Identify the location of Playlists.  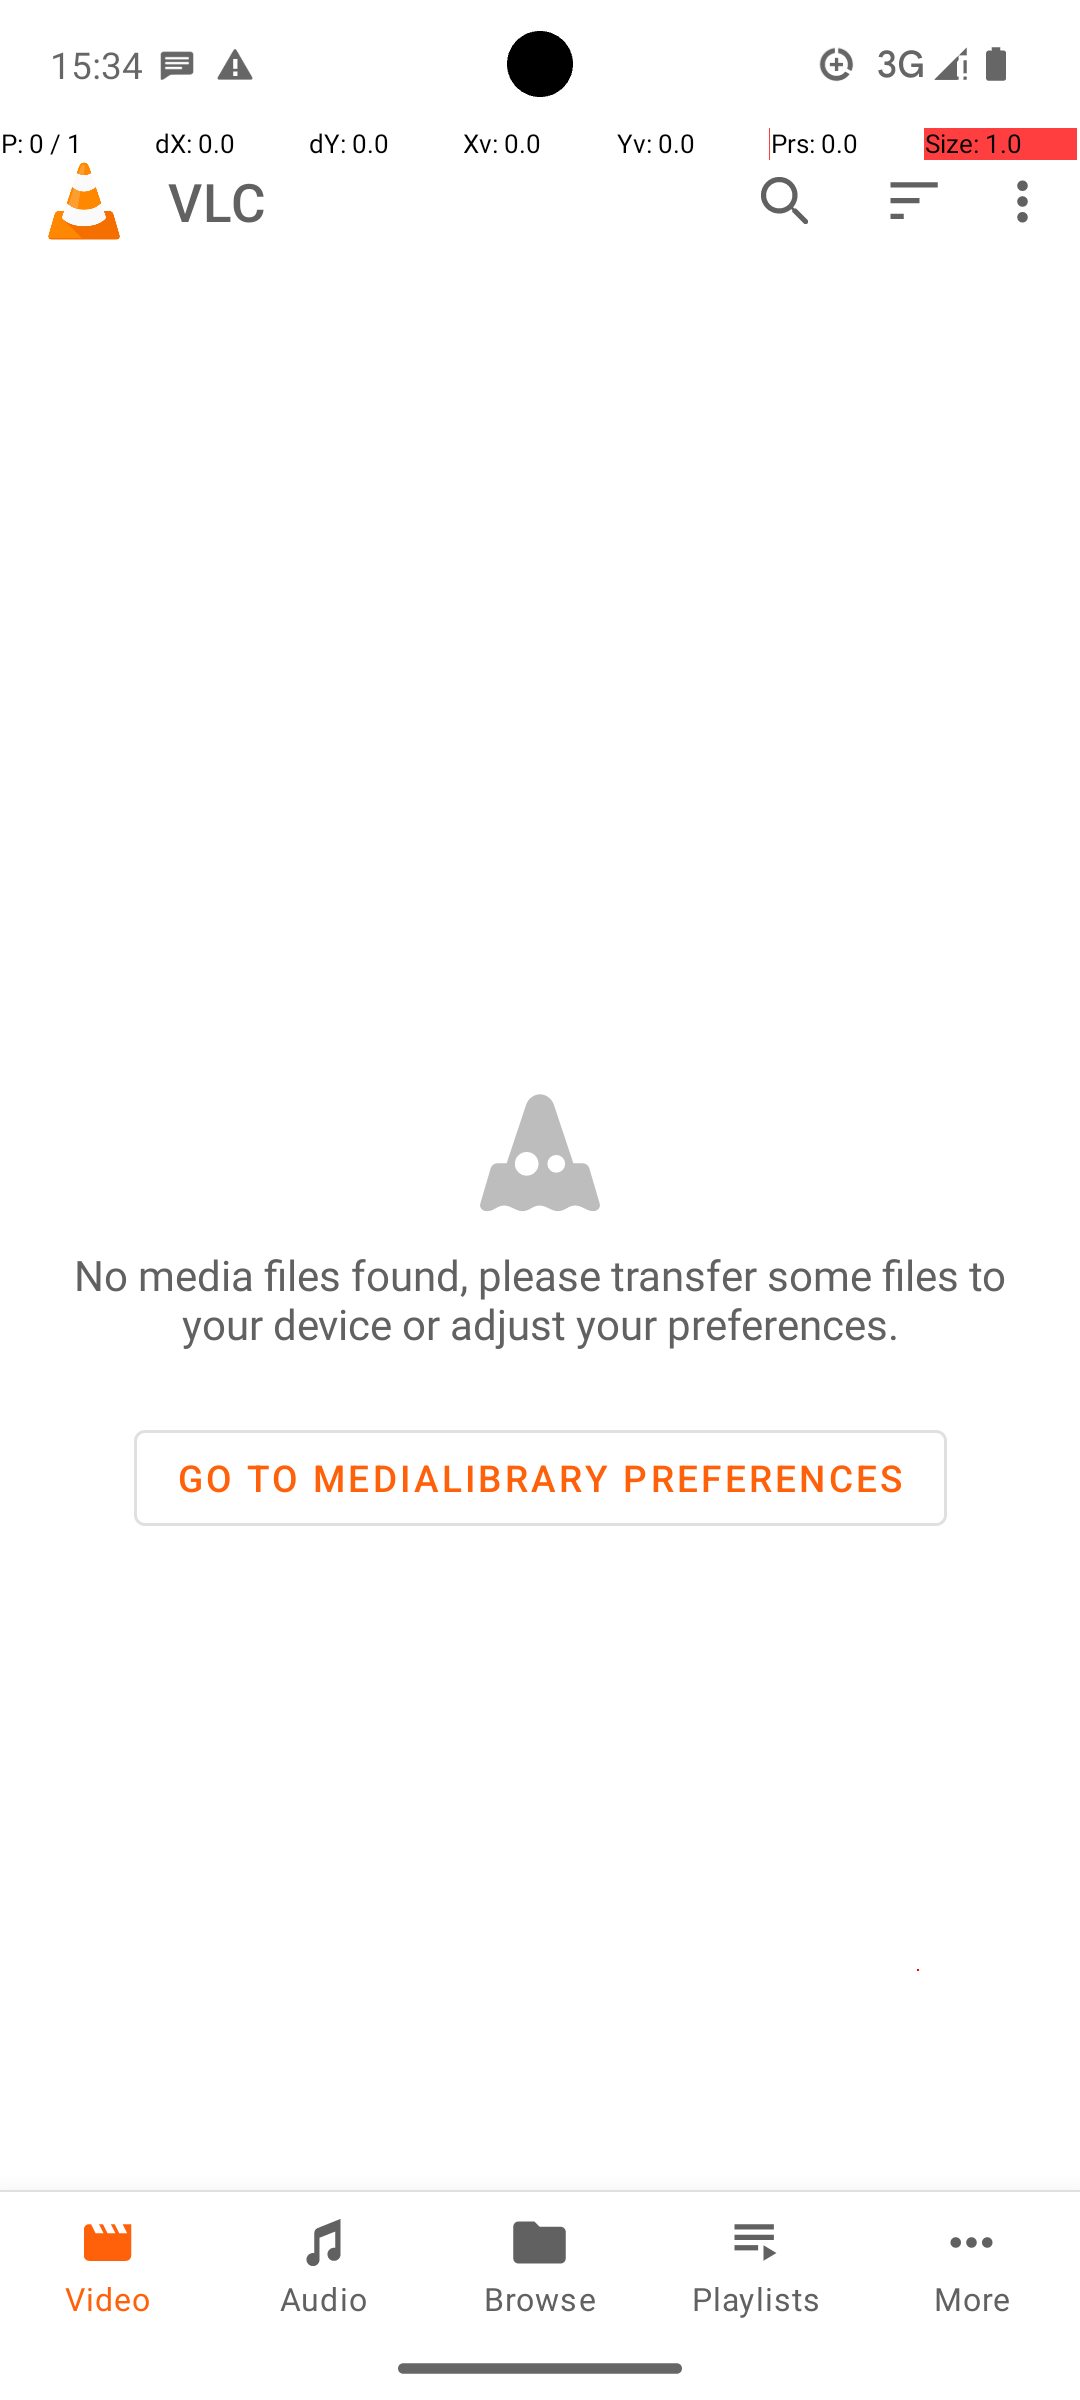
(756, 2264).